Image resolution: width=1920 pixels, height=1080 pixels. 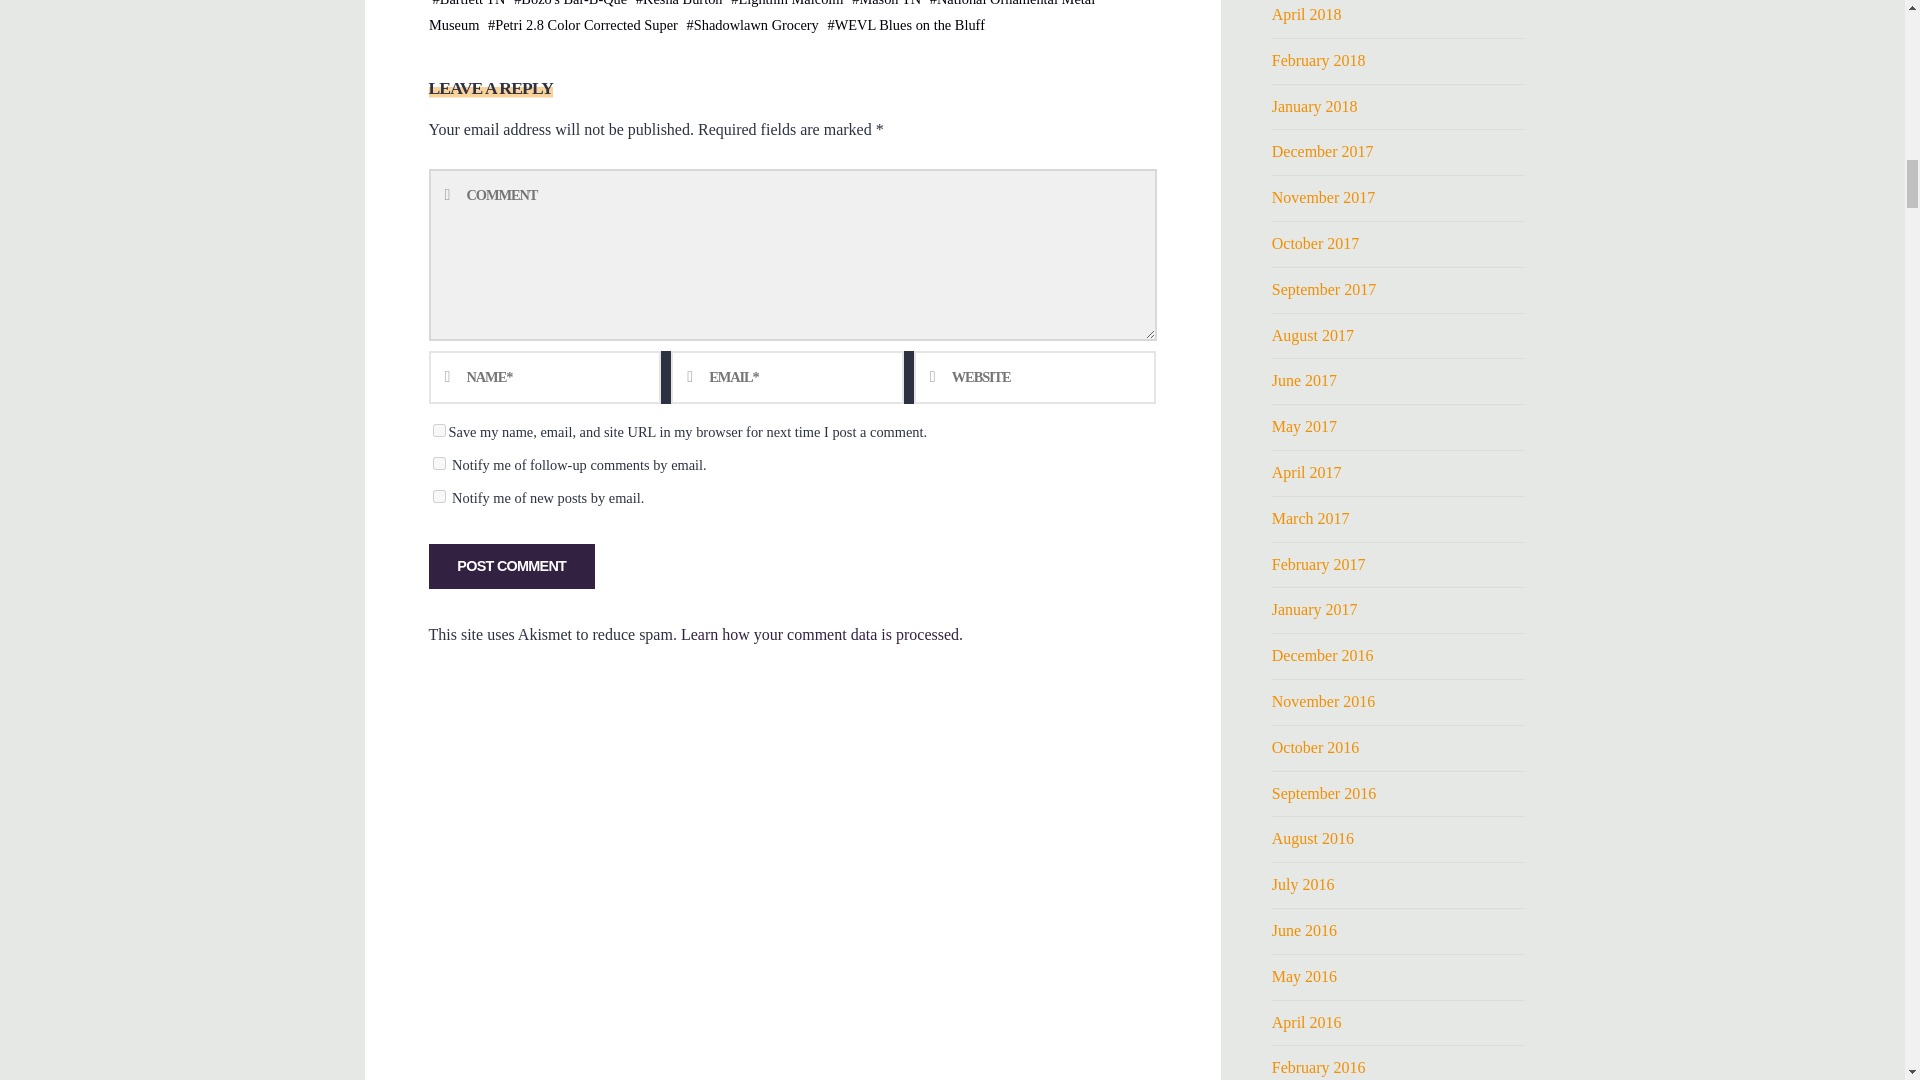 I want to click on subscribe, so click(x=438, y=462).